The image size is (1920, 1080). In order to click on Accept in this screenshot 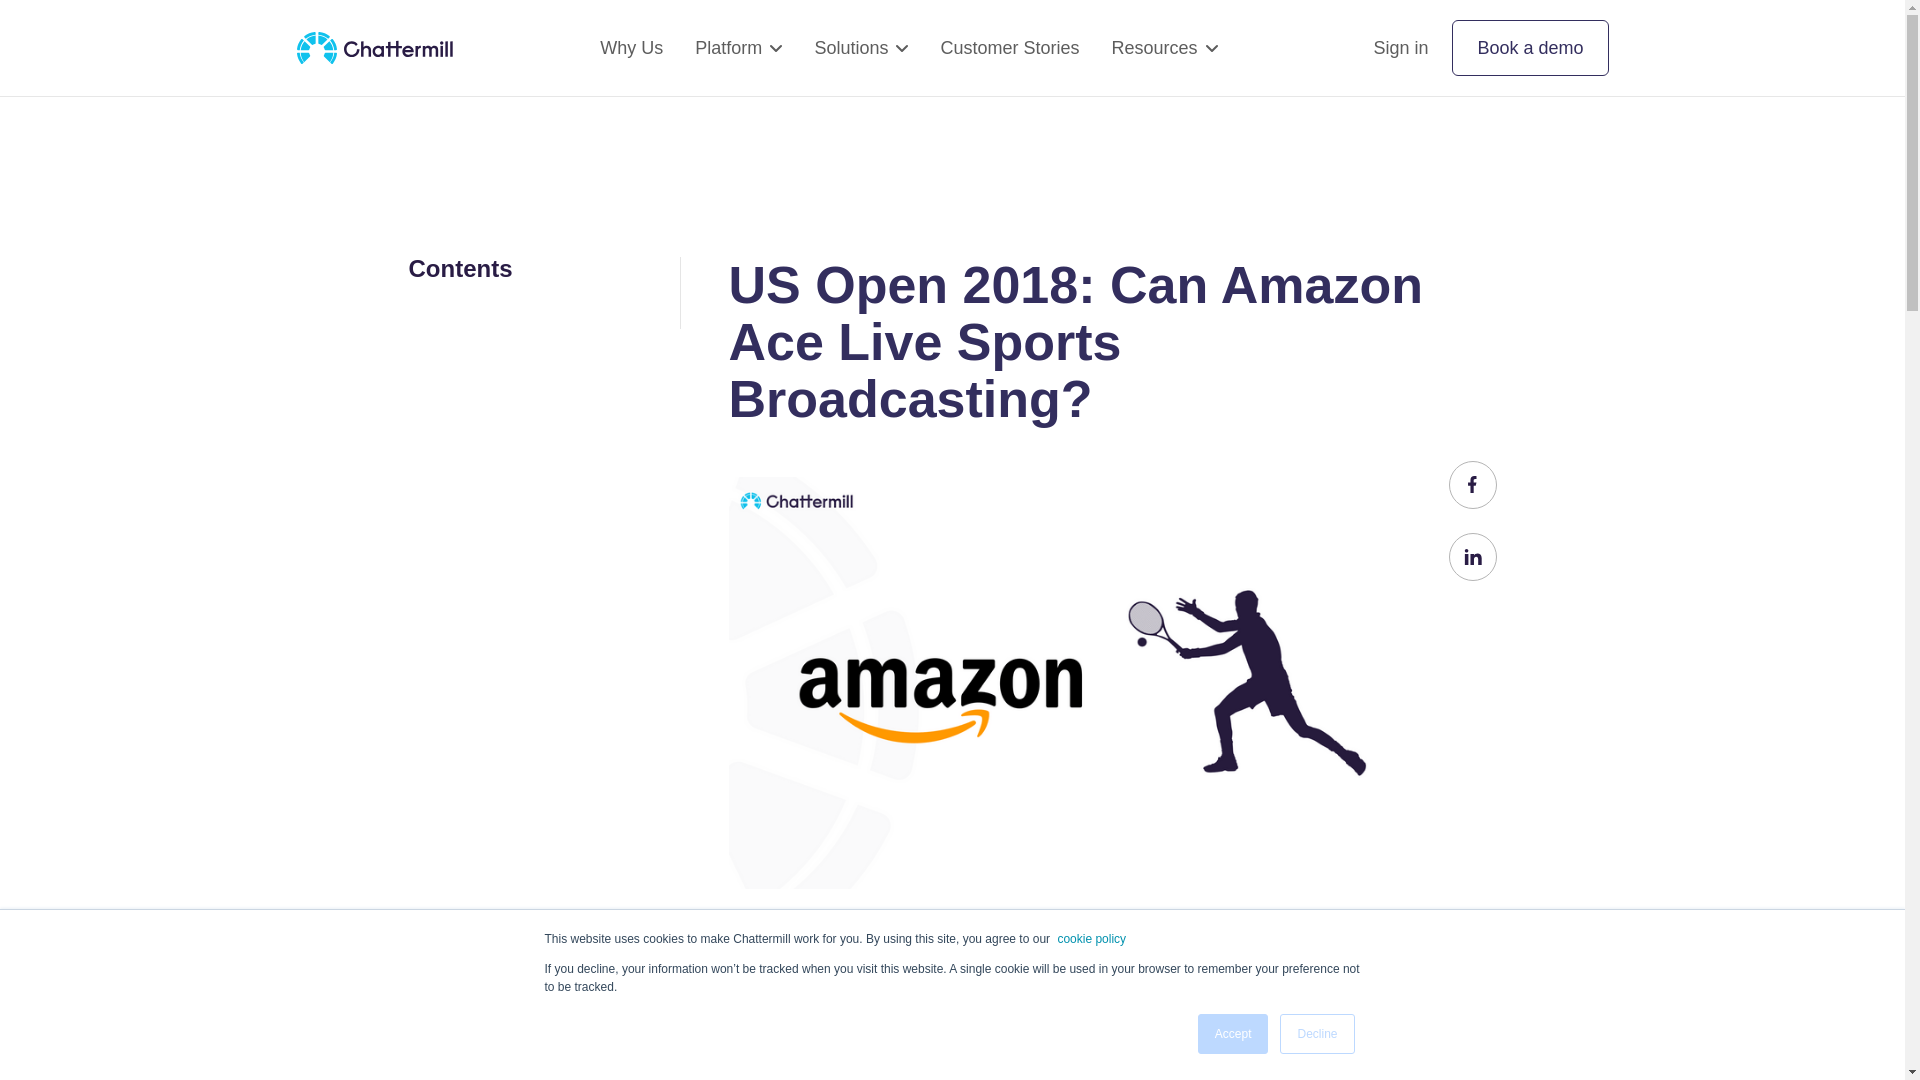, I will do `click(1234, 1034)`.